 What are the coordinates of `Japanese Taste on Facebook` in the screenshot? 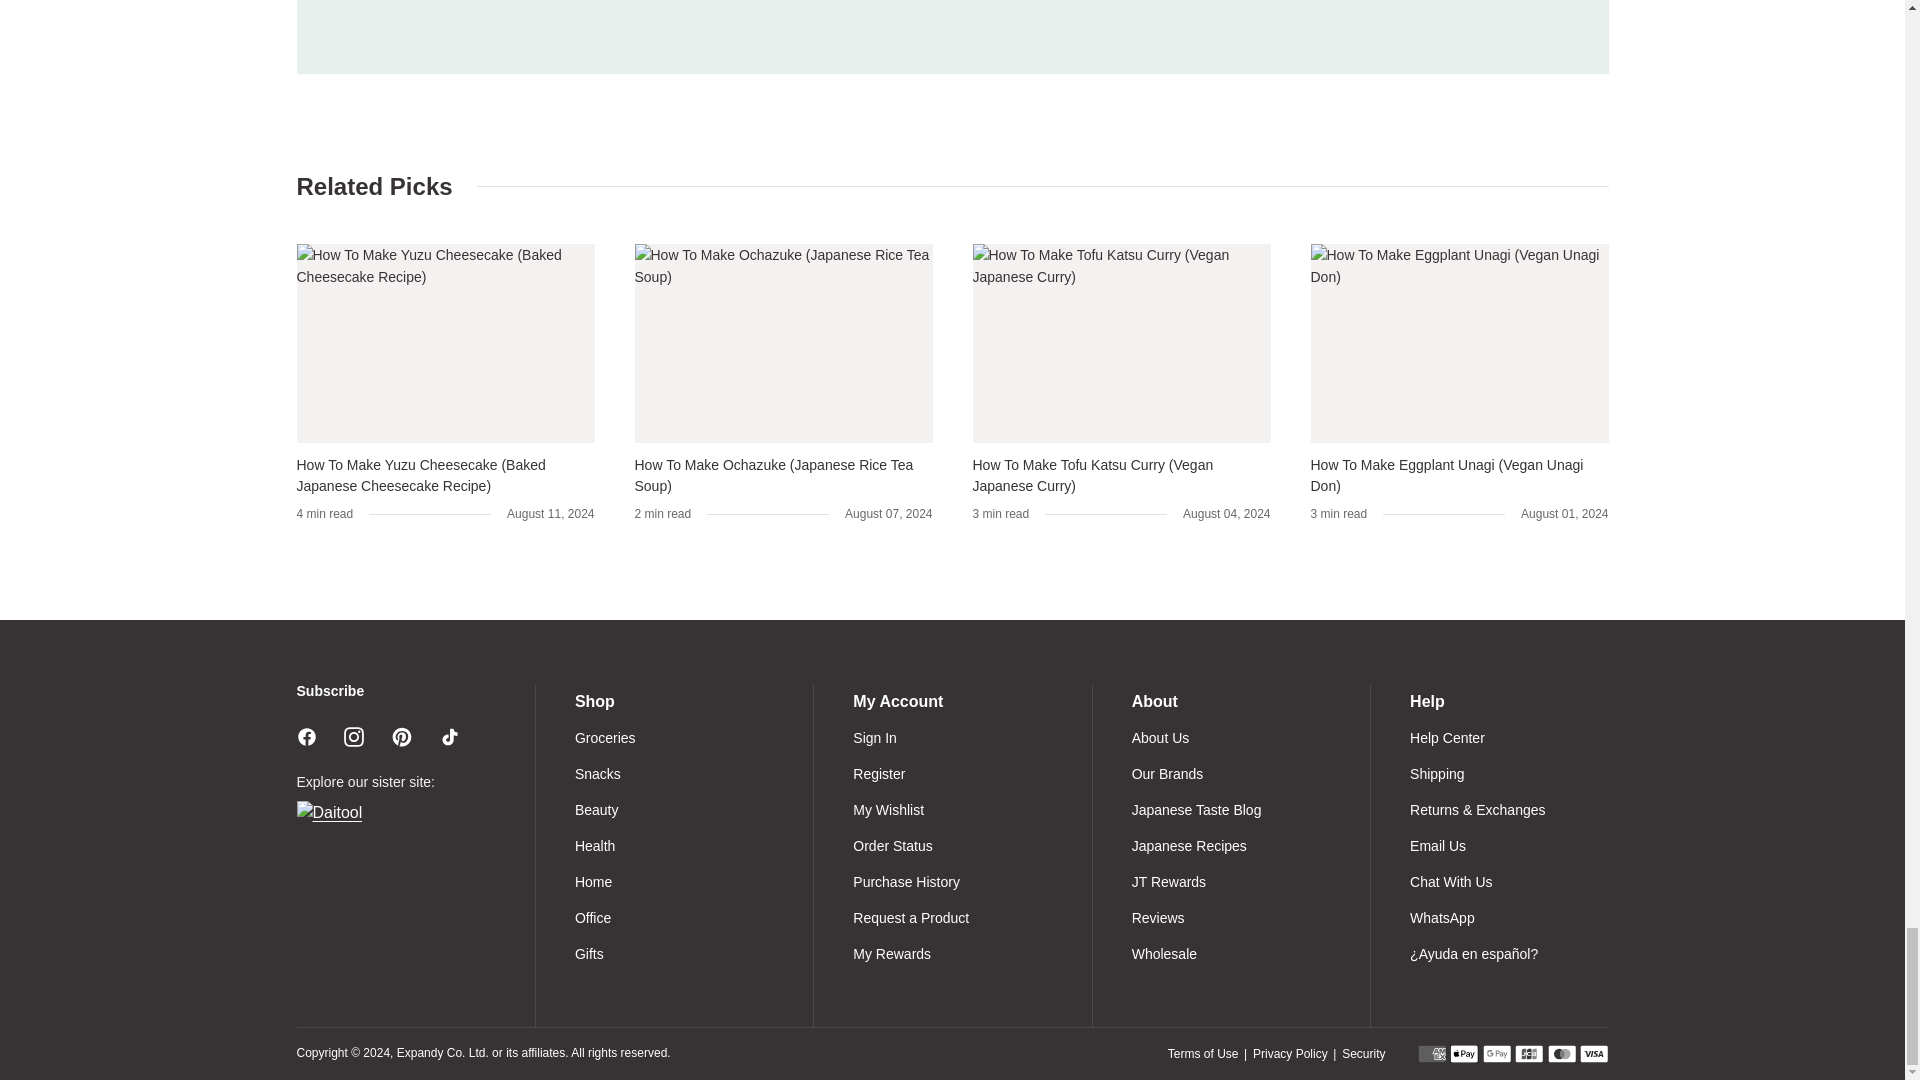 It's located at (306, 736).